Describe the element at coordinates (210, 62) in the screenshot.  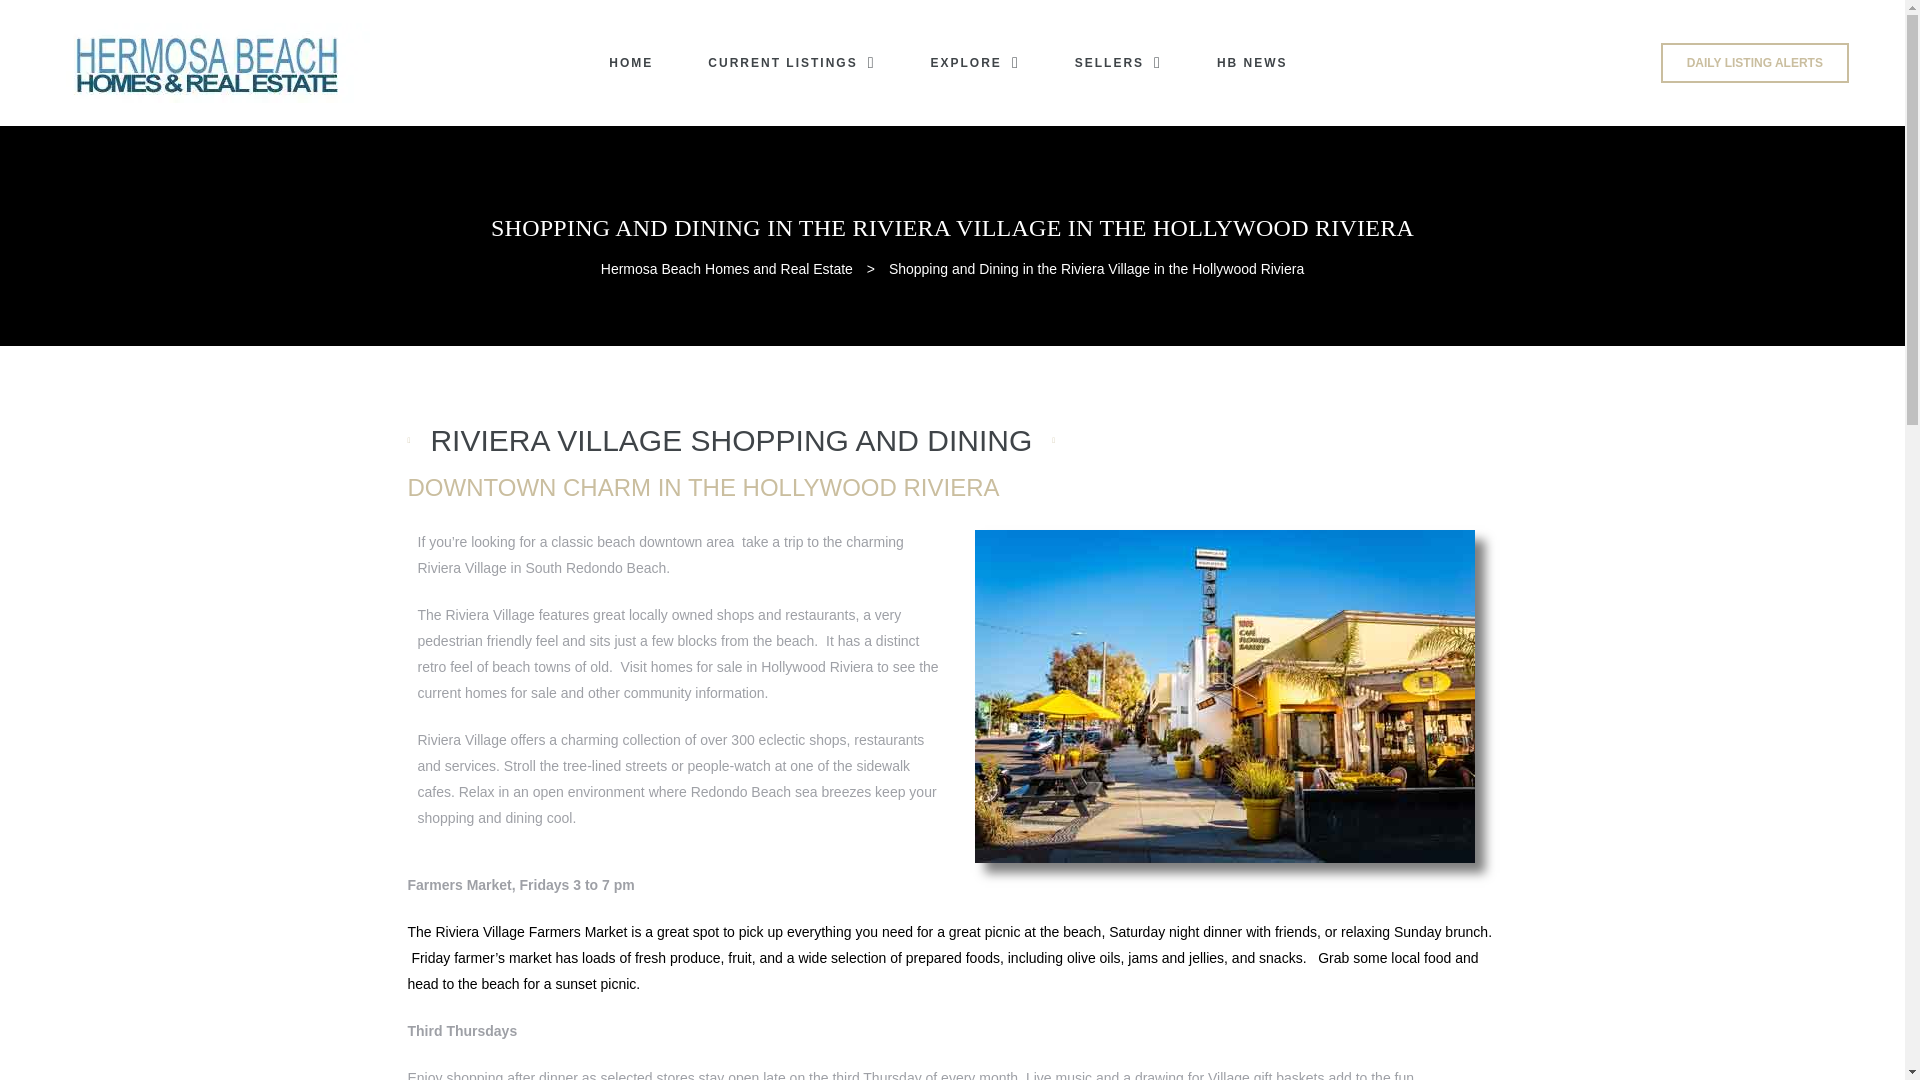
I see `Hermosa-Beach-Header` at that location.